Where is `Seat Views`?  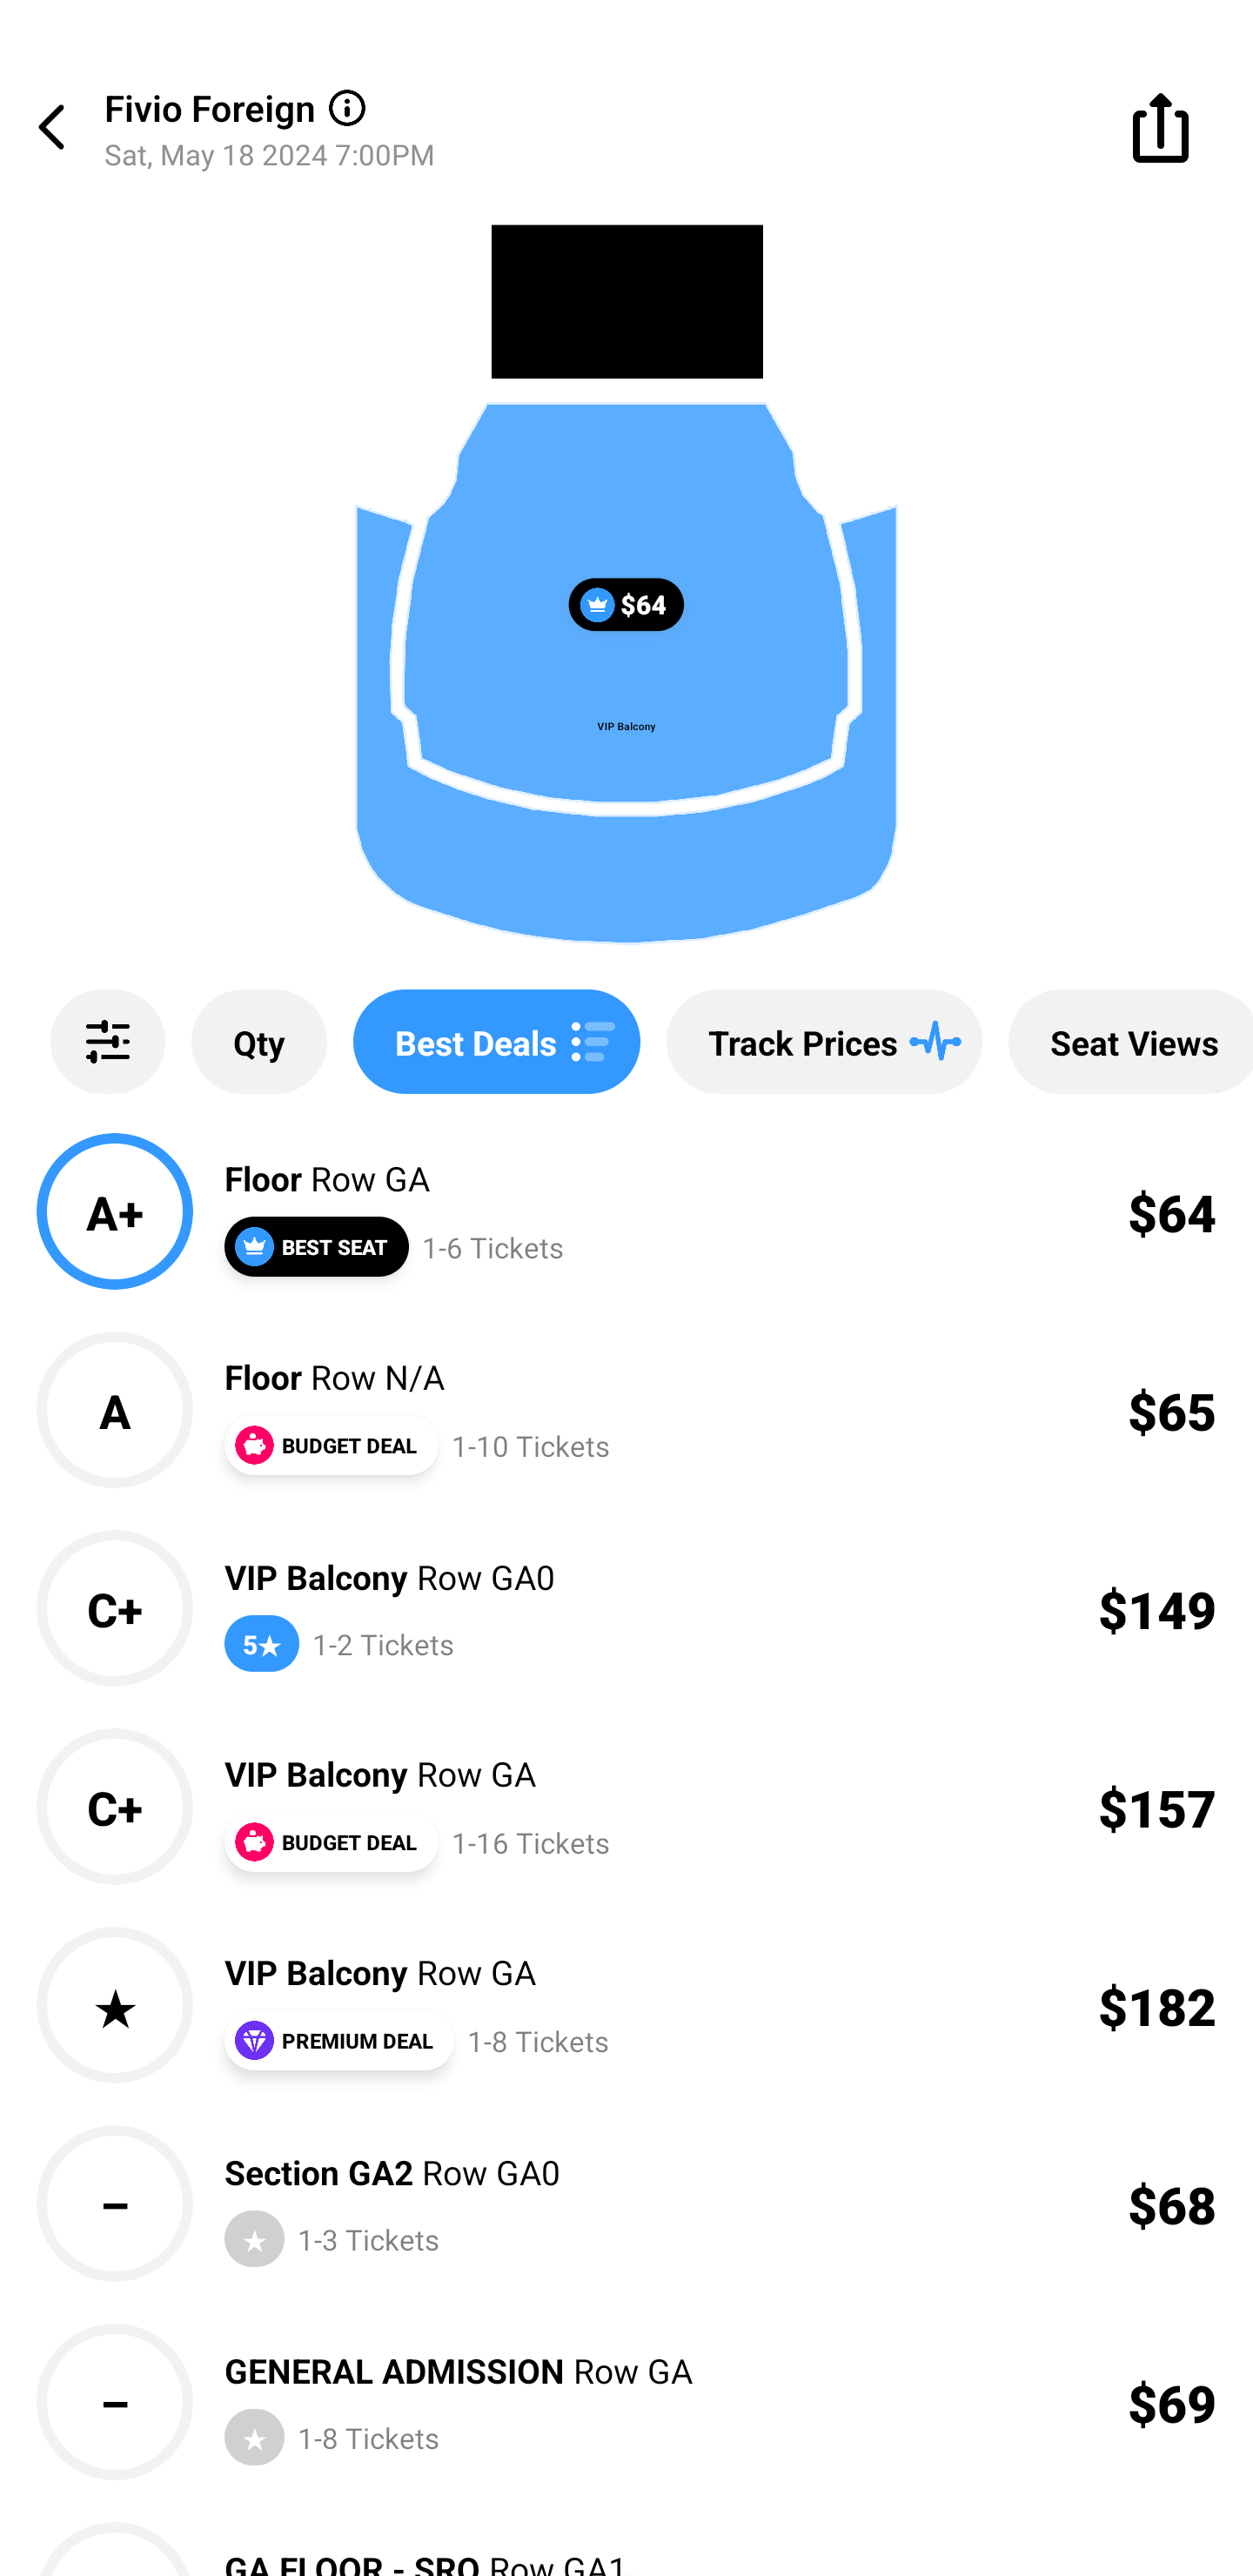
Seat Views is located at coordinates (1131, 1042).